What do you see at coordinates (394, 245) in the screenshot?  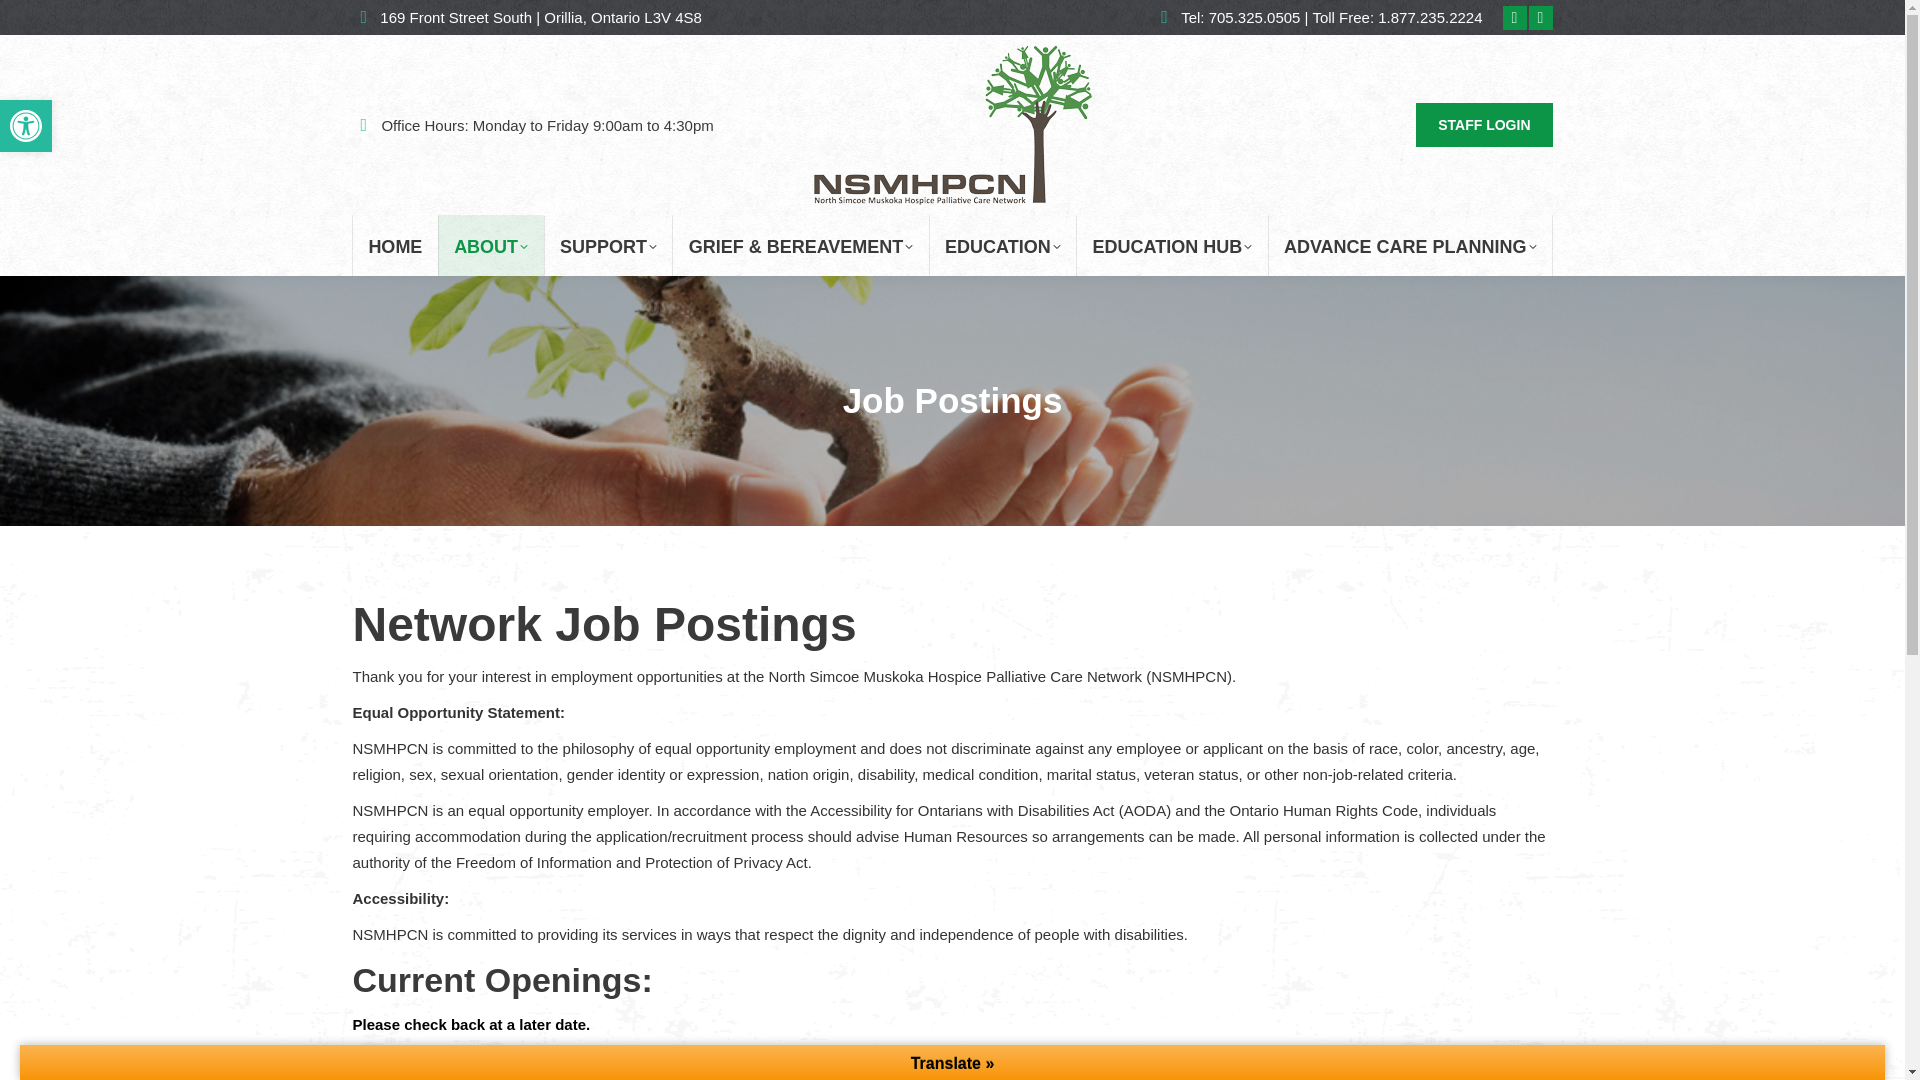 I see `HOME` at bounding box center [394, 245].